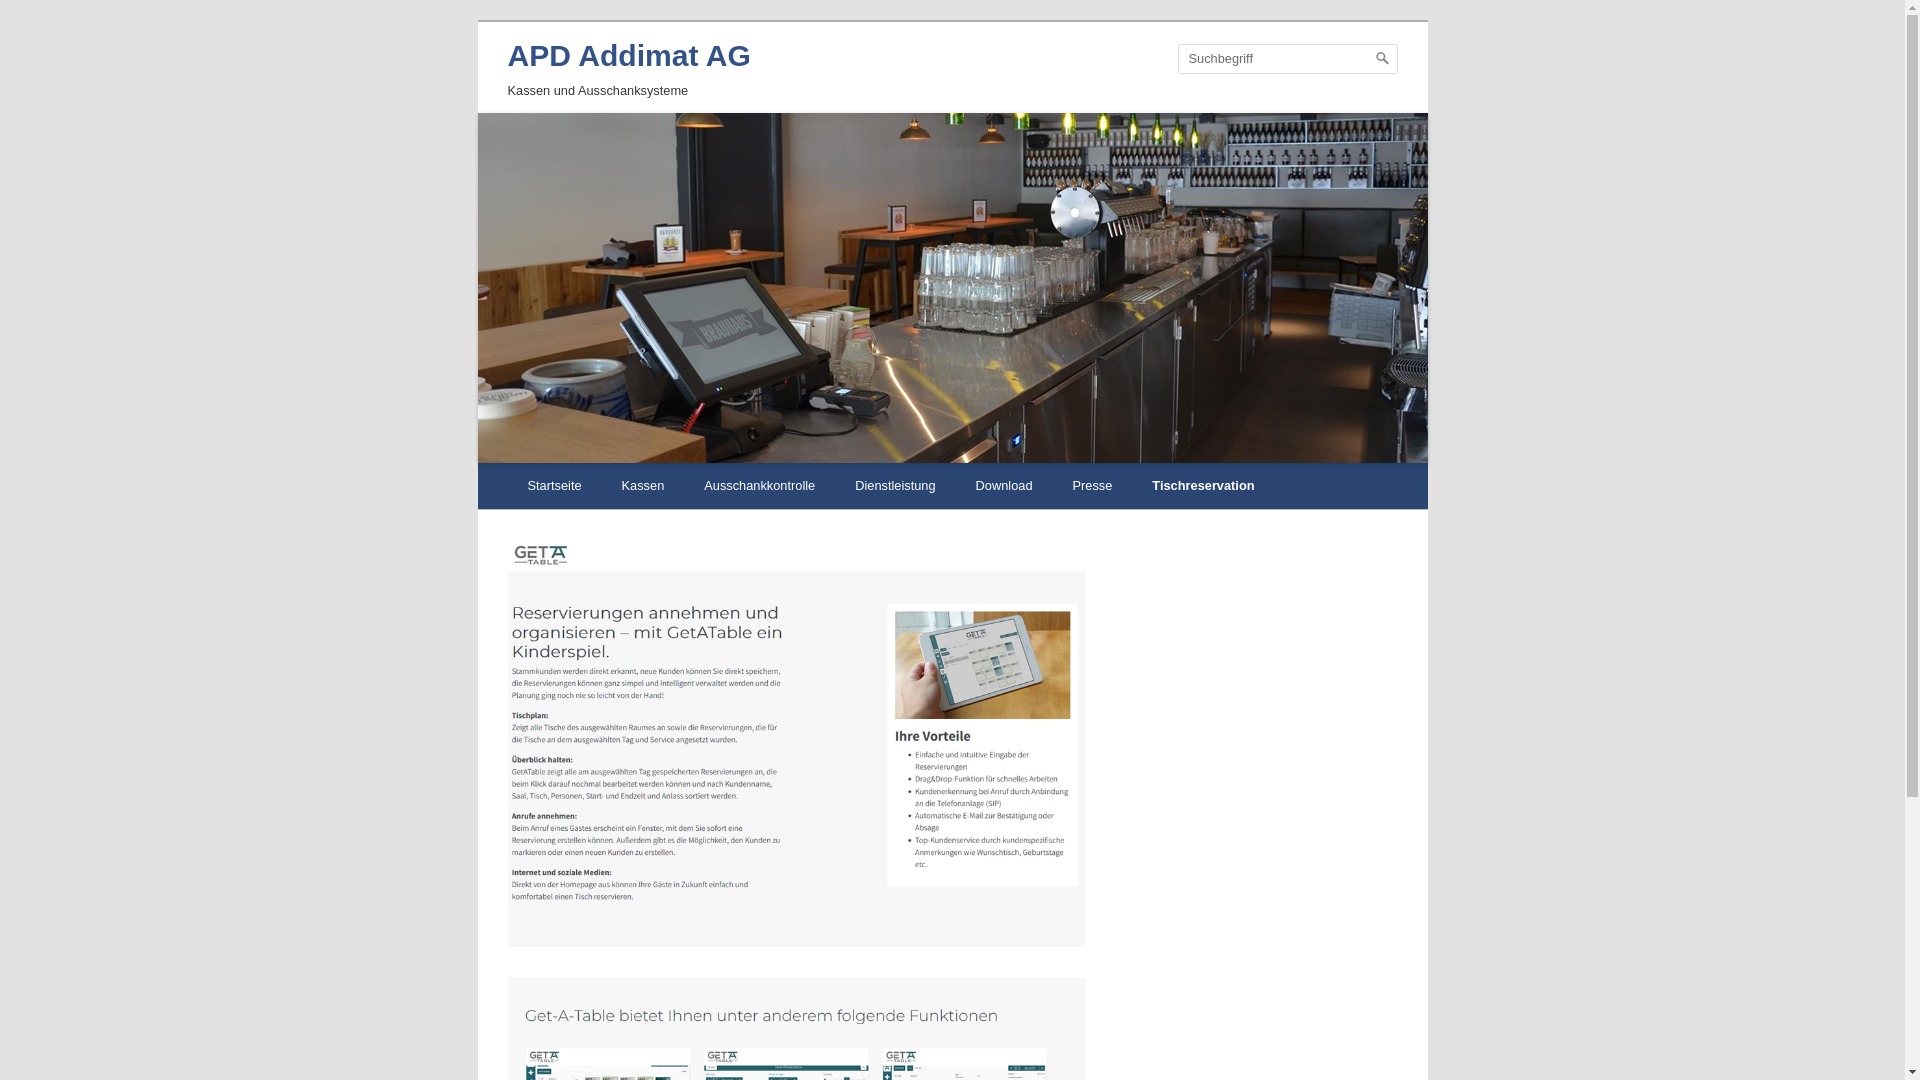 Image resolution: width=1920 pixels, height=1080 pixels. What do you see at coordinates (1203, 486) in the screenshot?
I see `Tischreservation` at bounding box center [1203, 486].